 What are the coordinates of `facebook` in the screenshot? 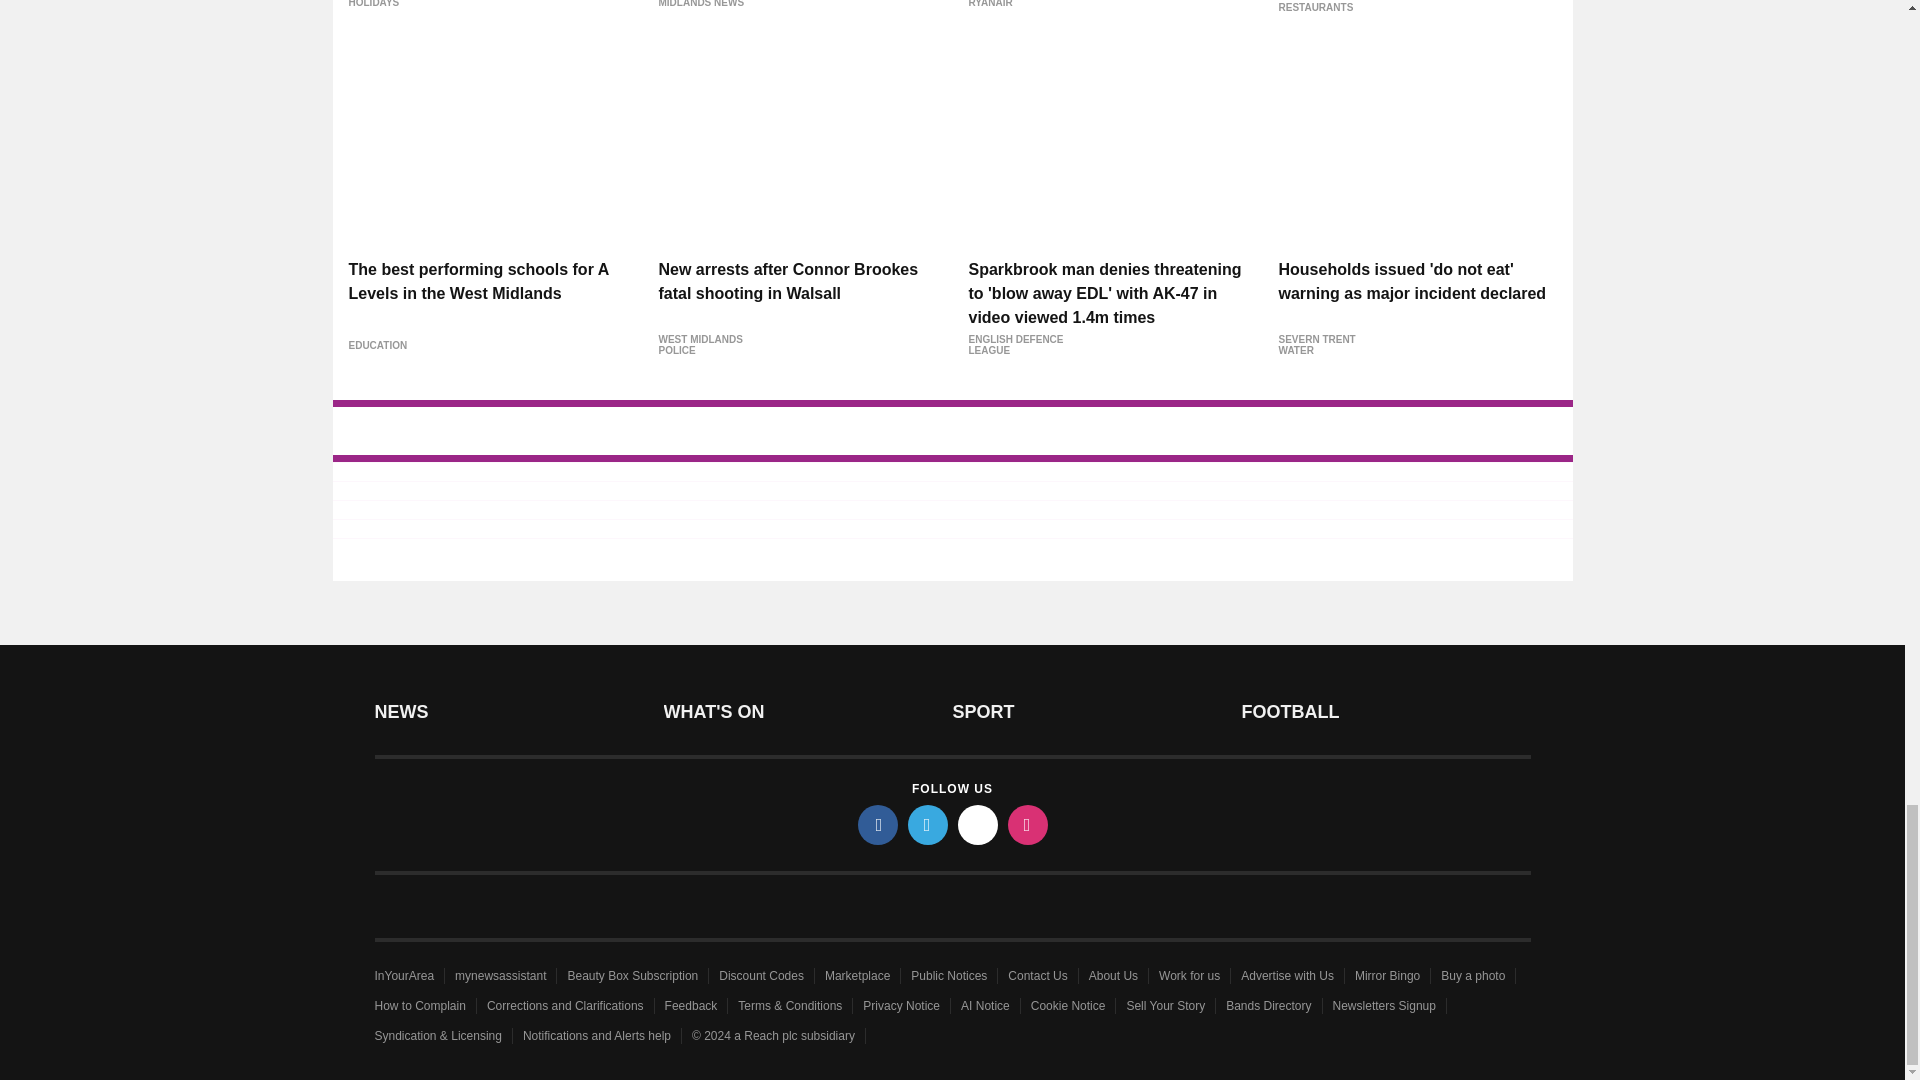 It's located at (878, 824).